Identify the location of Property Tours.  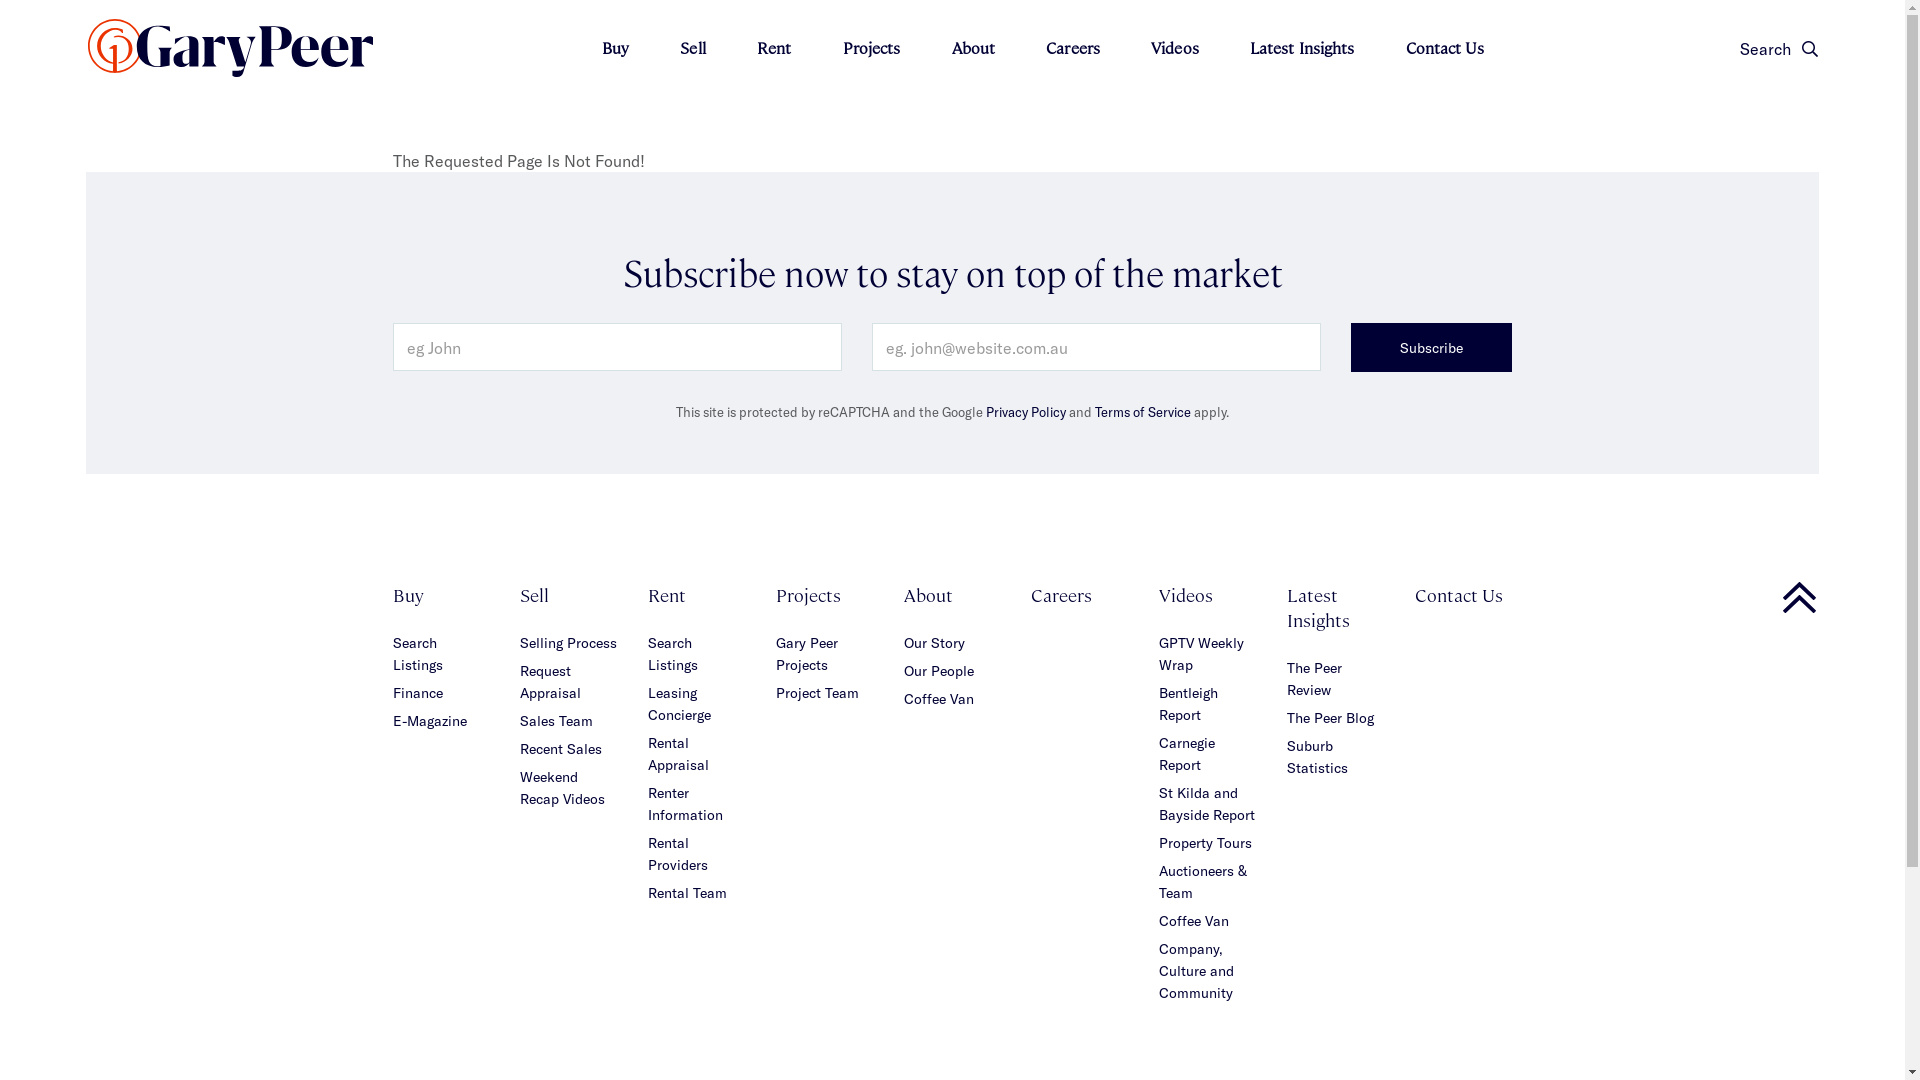
(1206, 842).